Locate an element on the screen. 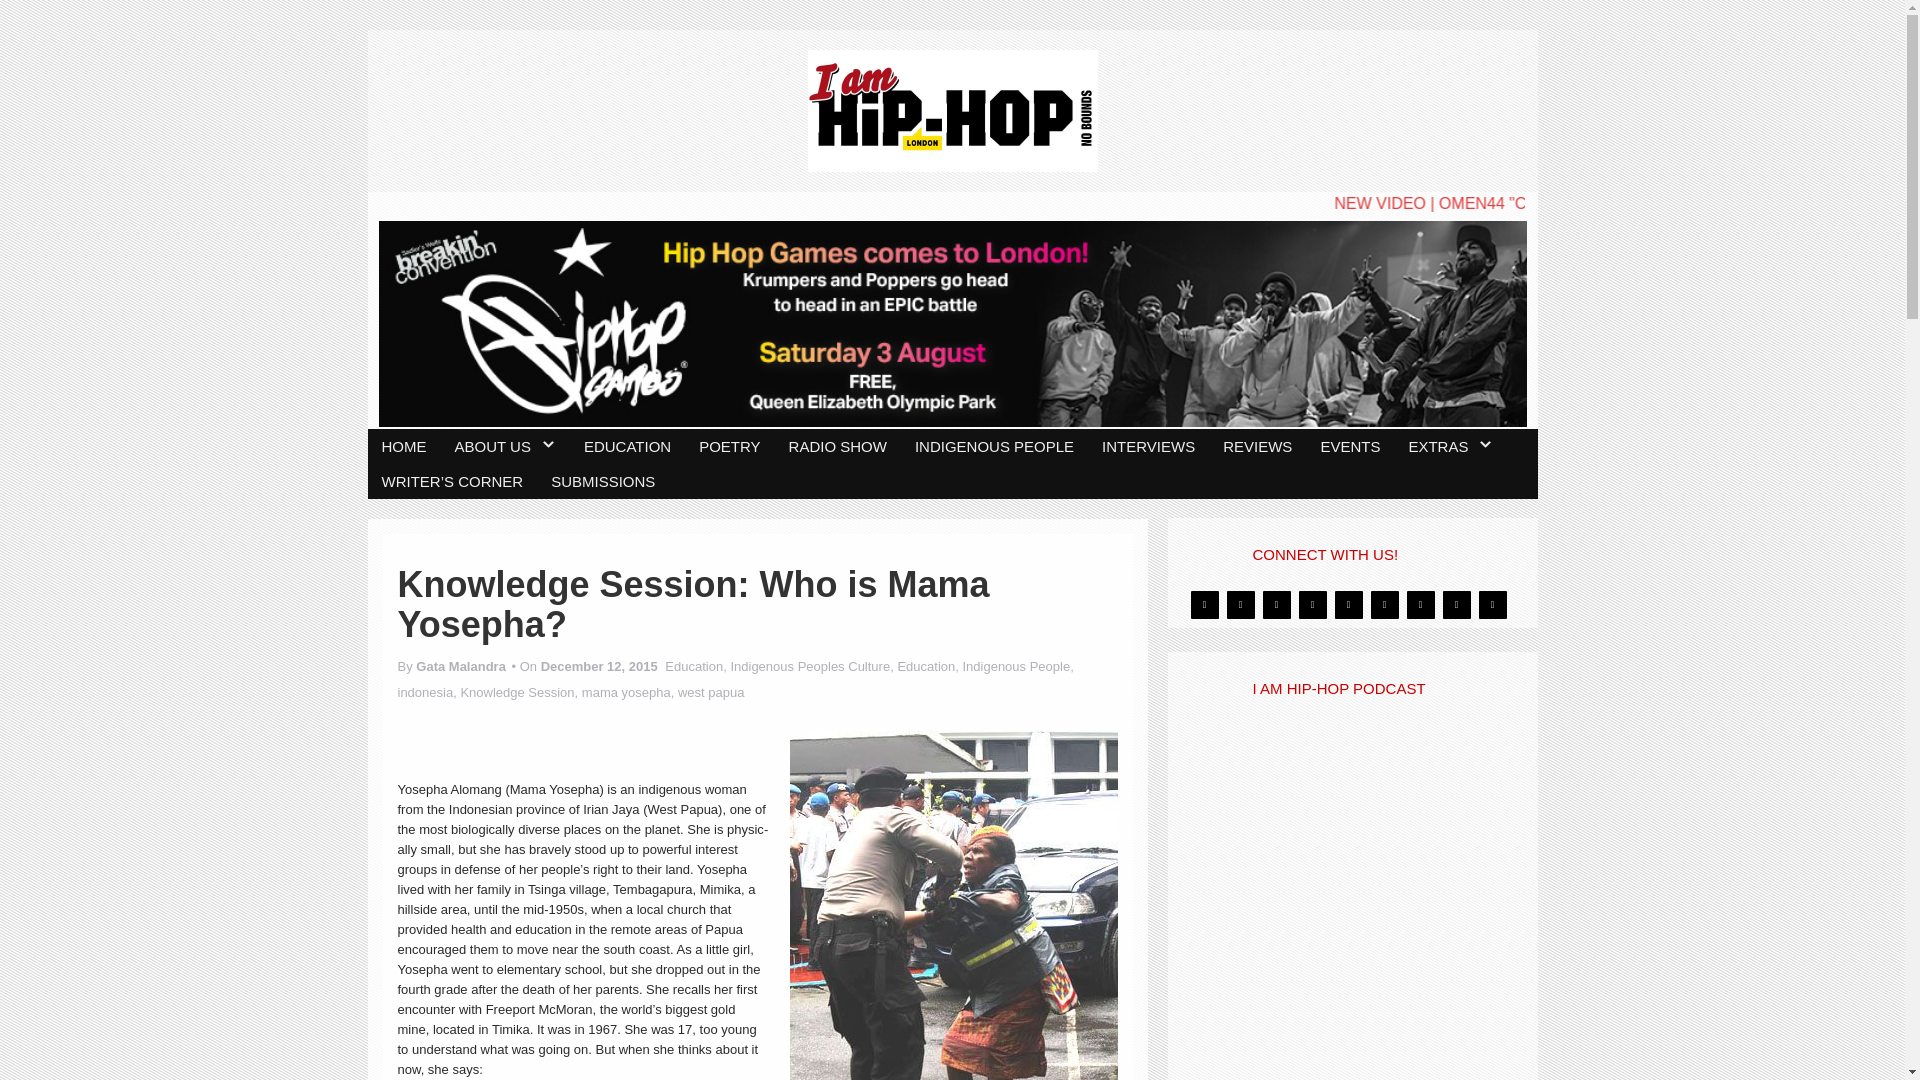 This screenshot has width=1920, height=1080. Facebook is located at coordinates (1240, 566).